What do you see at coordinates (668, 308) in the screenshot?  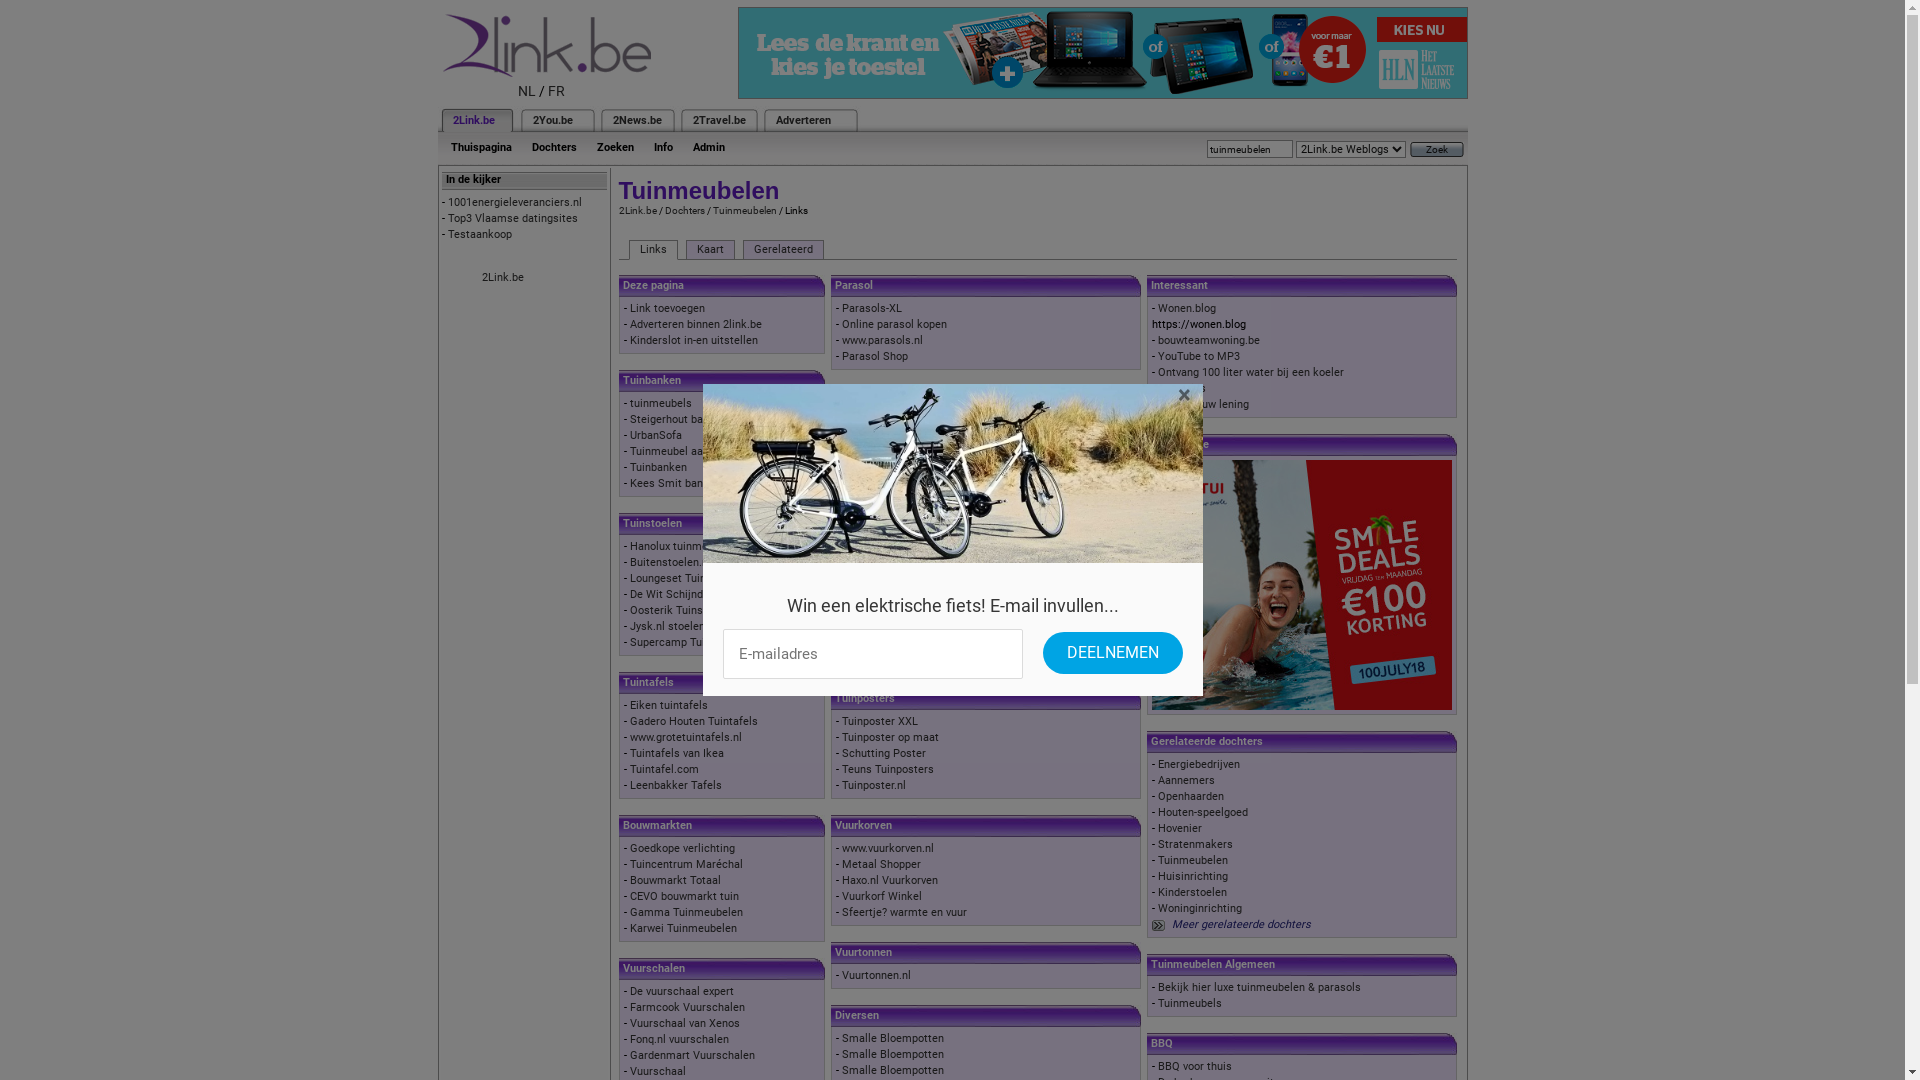 I see `Link toevoegen` at bounding box center [668, 308].